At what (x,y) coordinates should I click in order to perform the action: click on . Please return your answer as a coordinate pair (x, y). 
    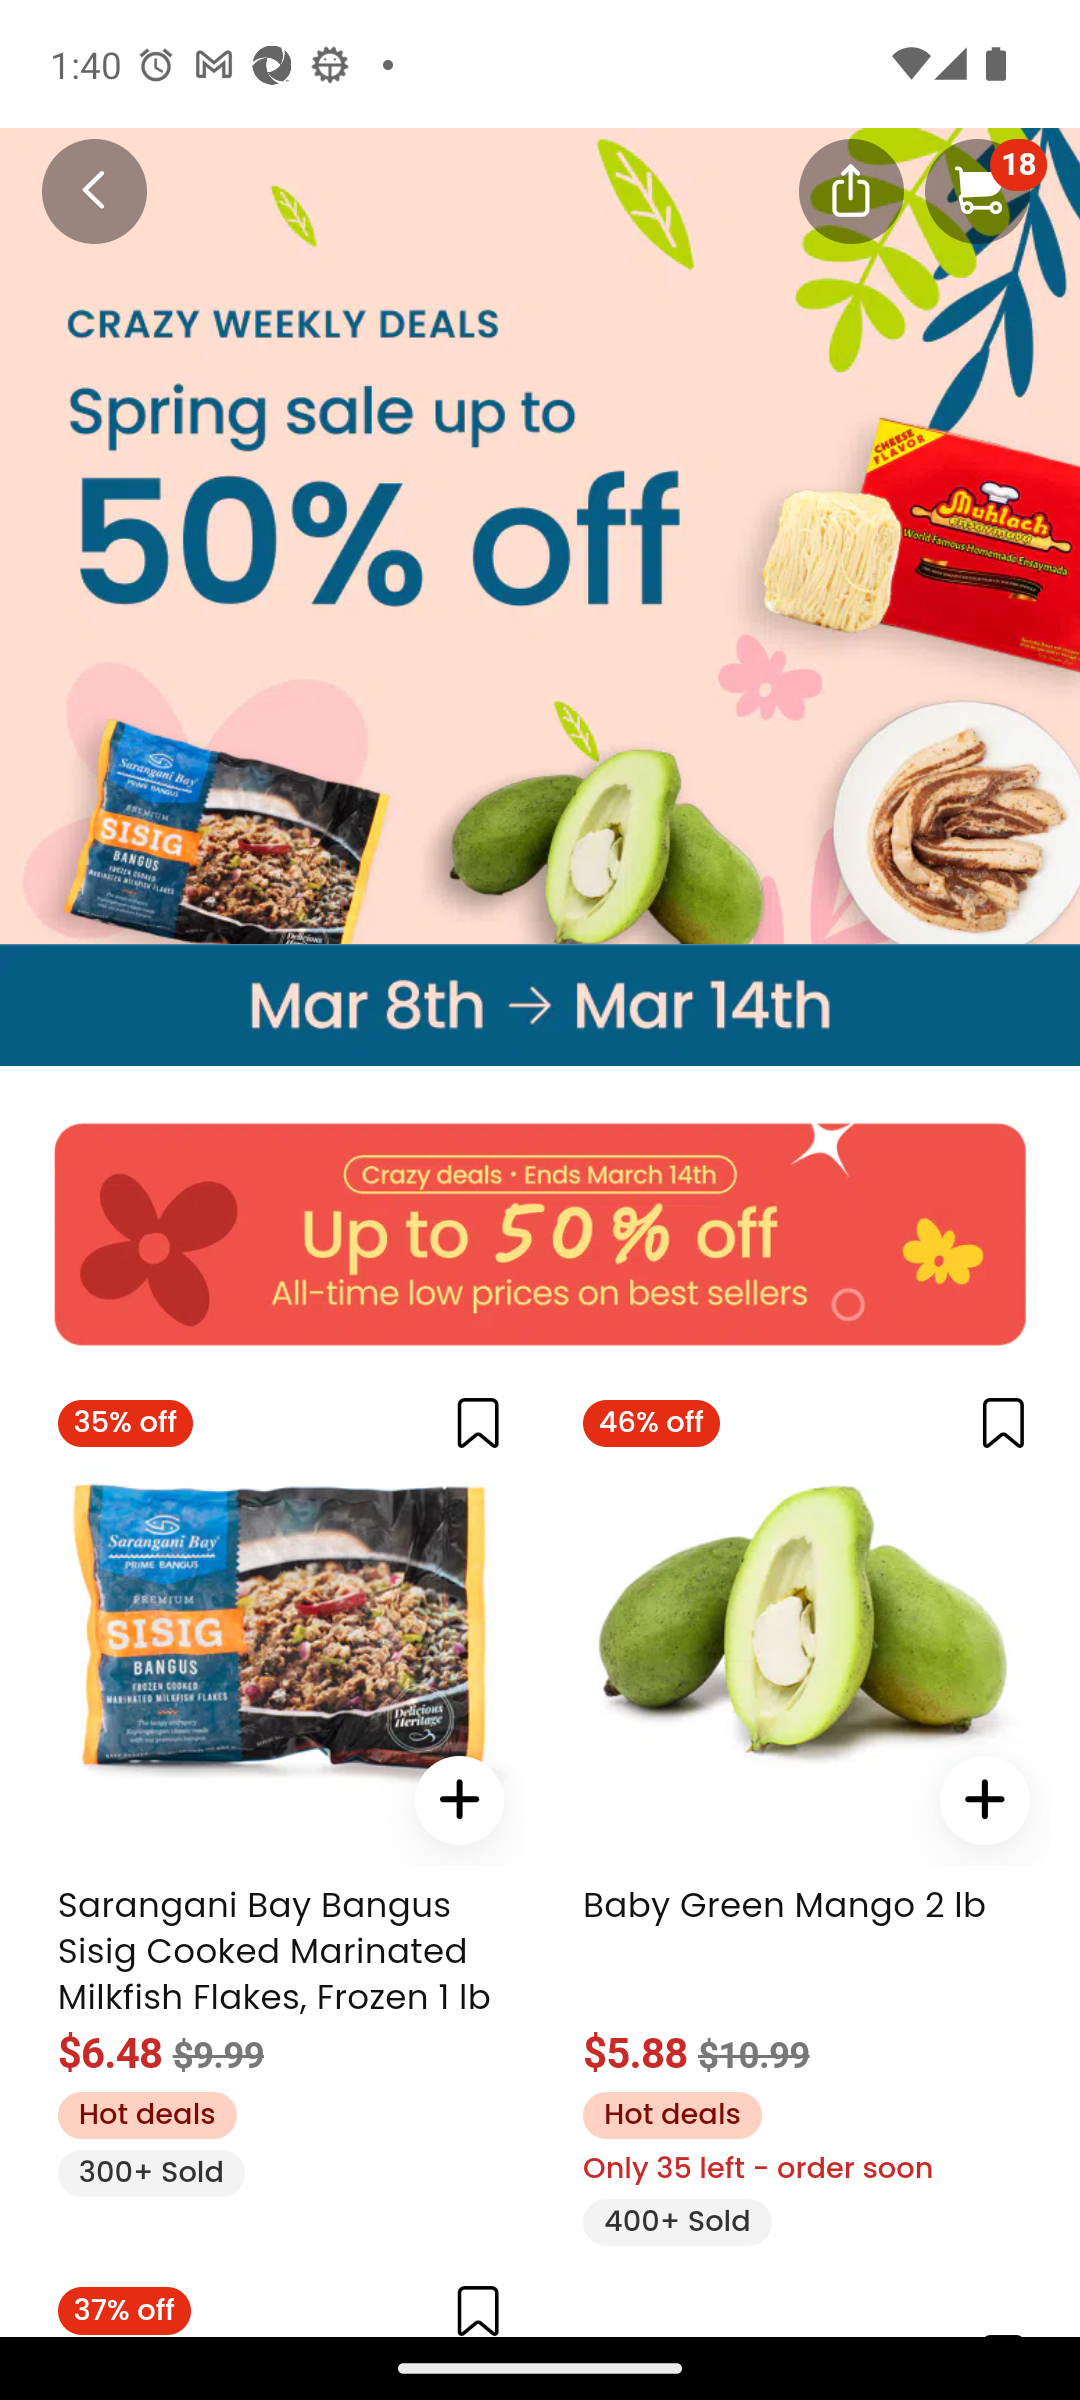
    Looking at the image, I should click on (850, 189).